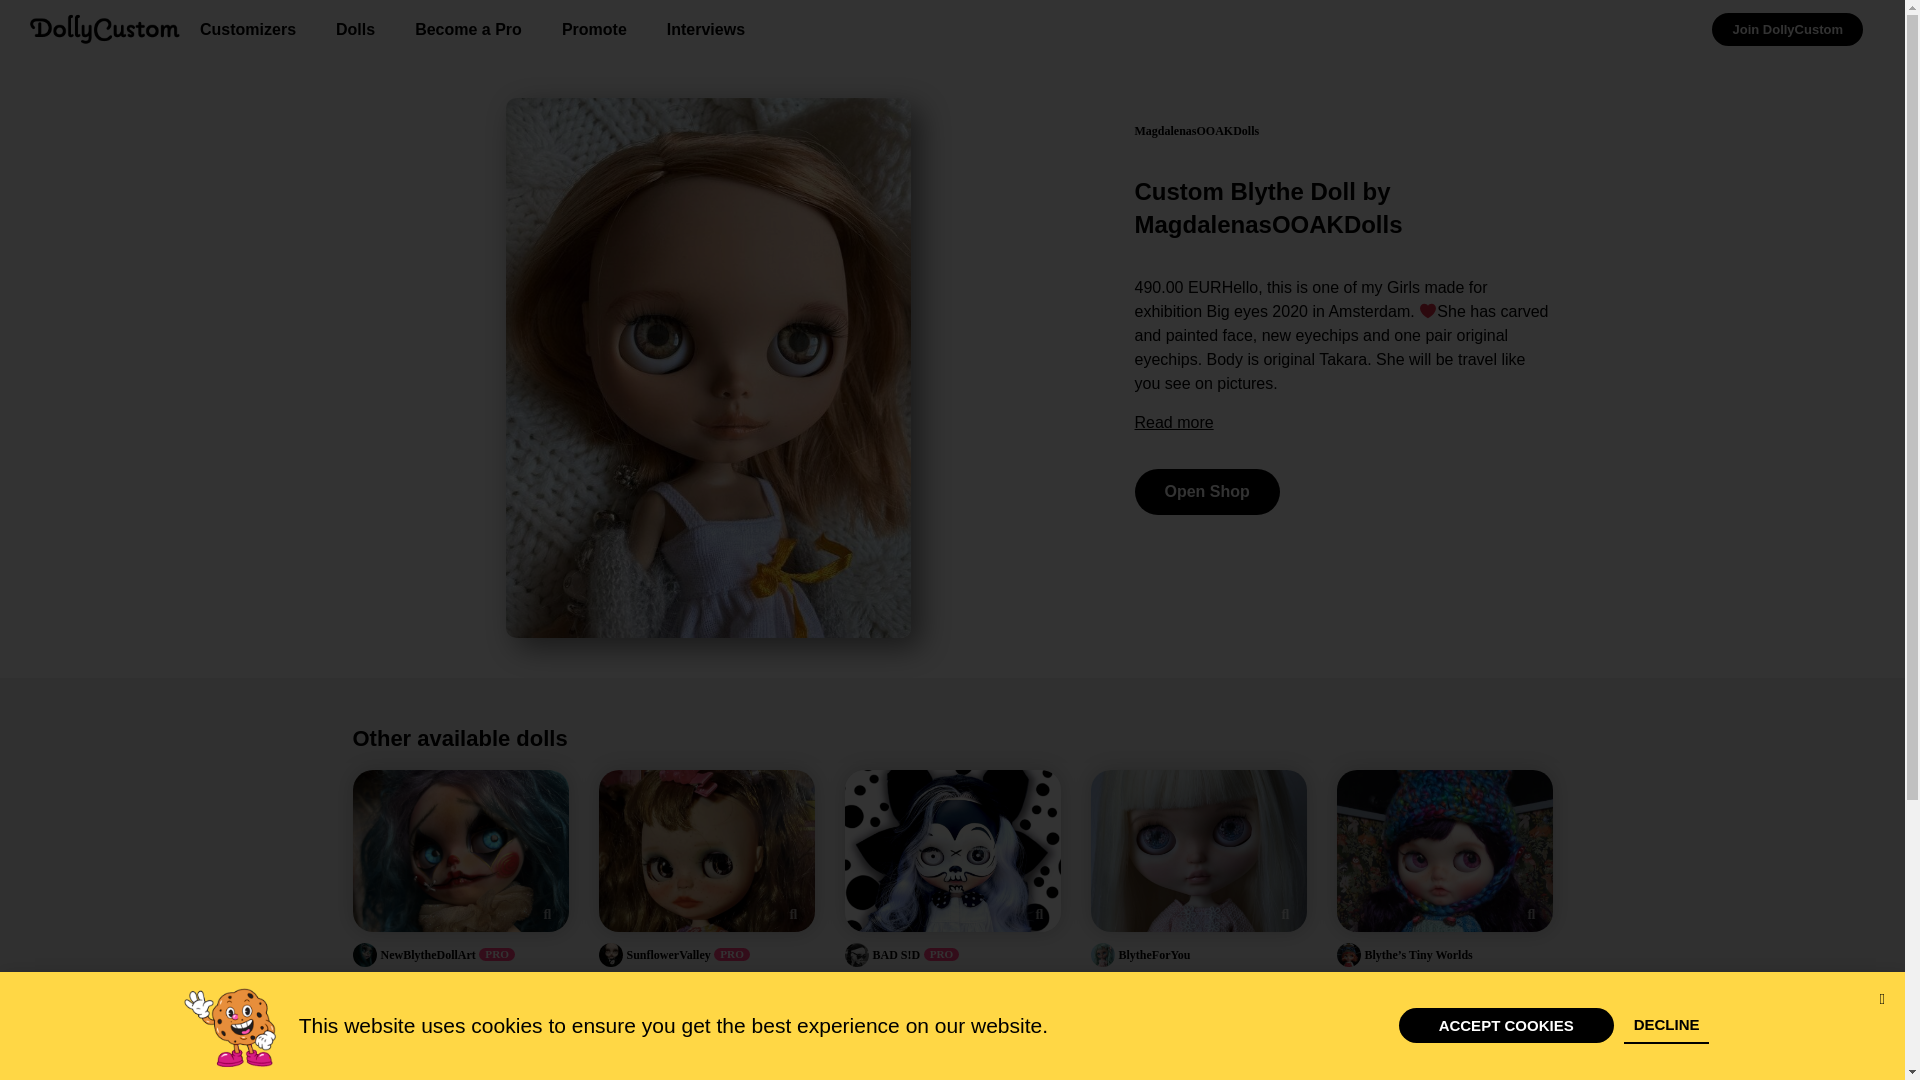  What do you see at coordinates (1787, 28) in the screenshot?
I see `Join DollyCustom` at bounding box center [1787, 28].